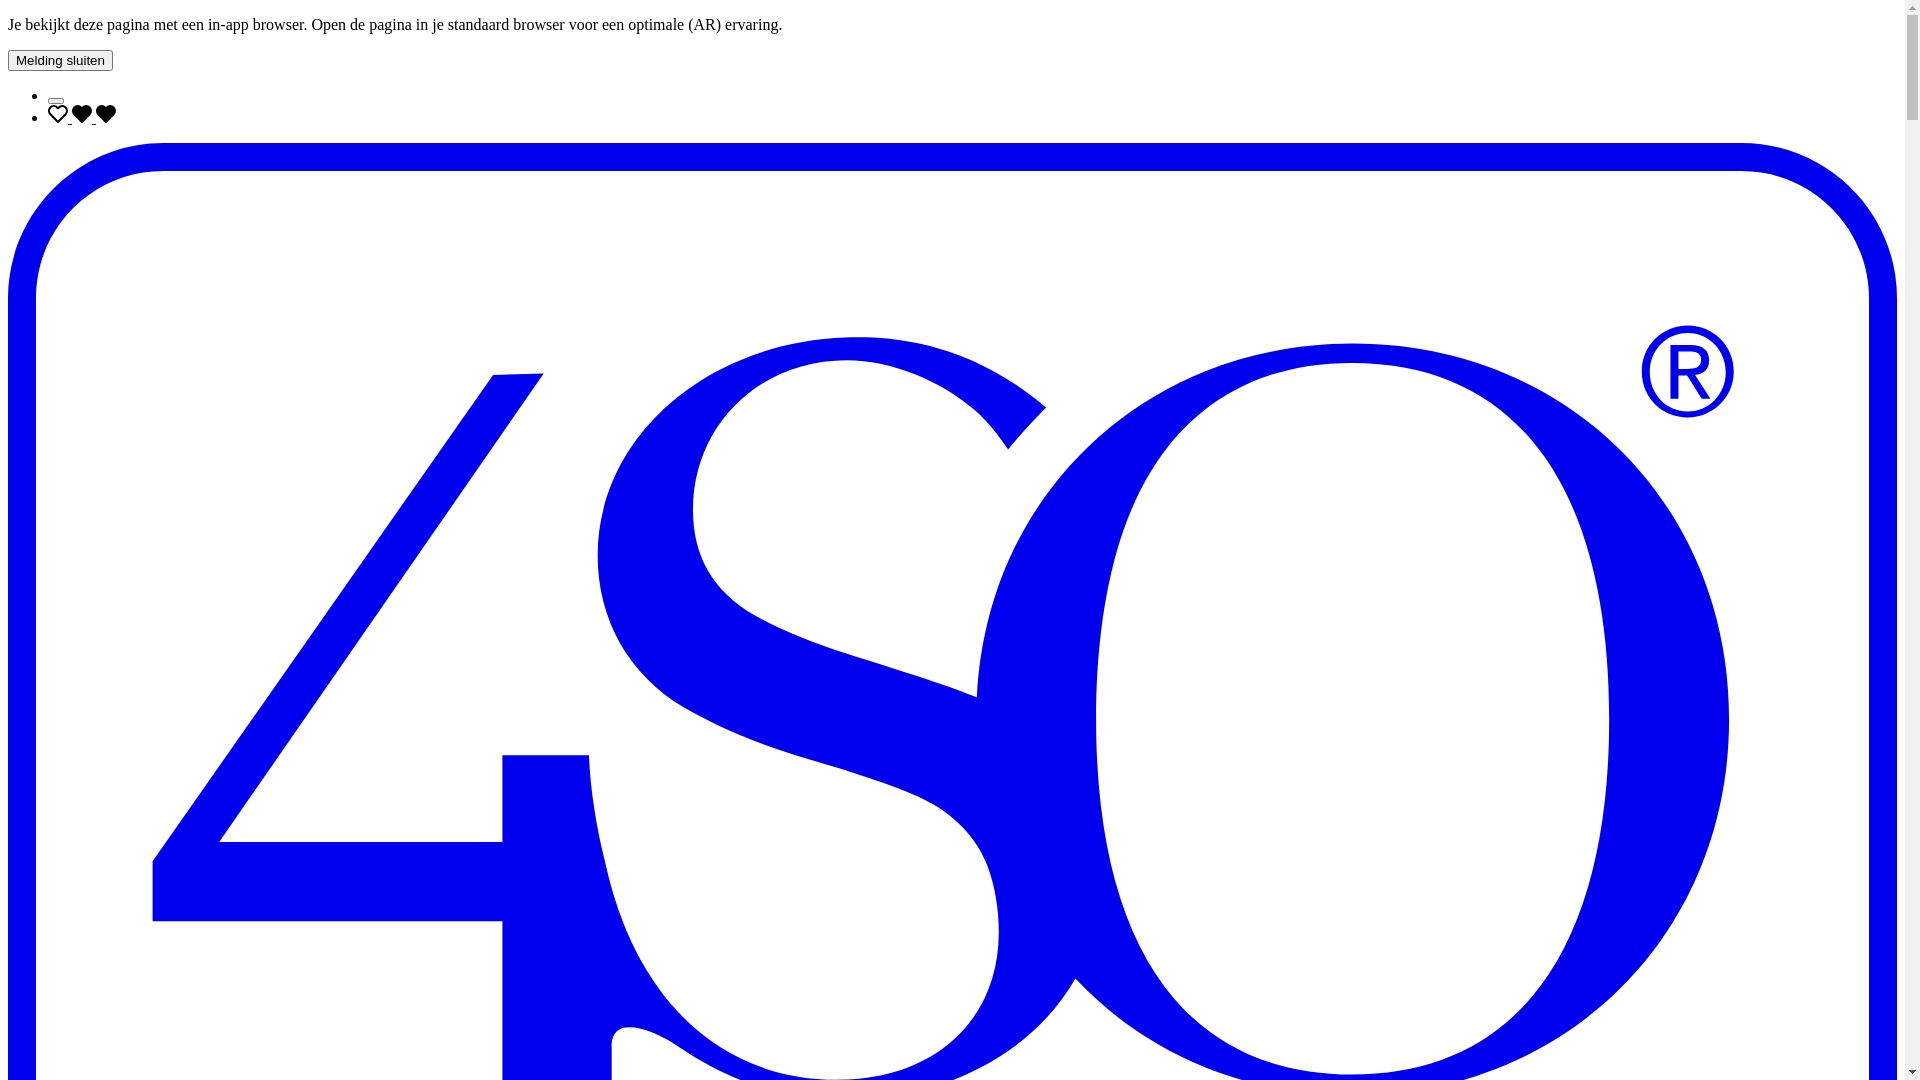 The image size is (1920, 1080). What do you see at coordinates (60, 60) in the screenshot?
I see `Melding sluiten` at bounding box center [60, 60].